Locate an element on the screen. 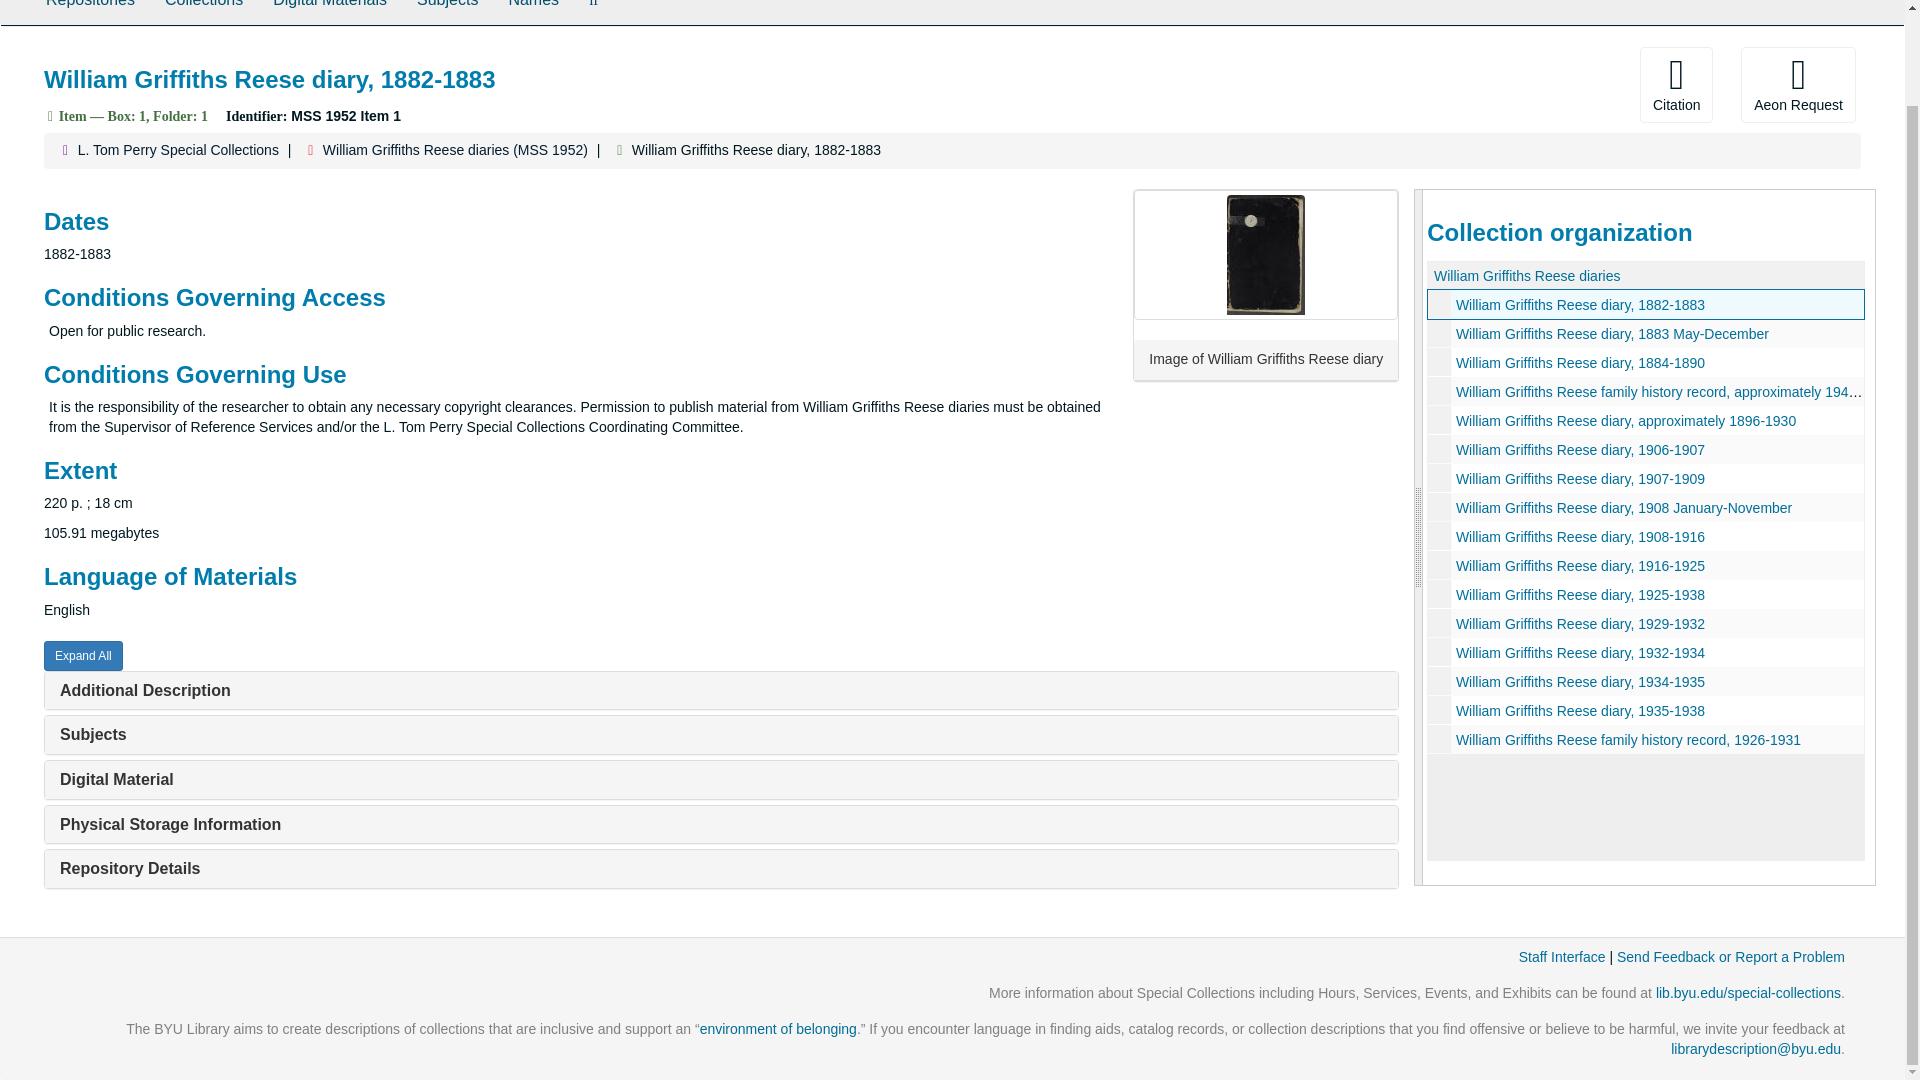  Search The Archives is located at coordinates (593, 12).